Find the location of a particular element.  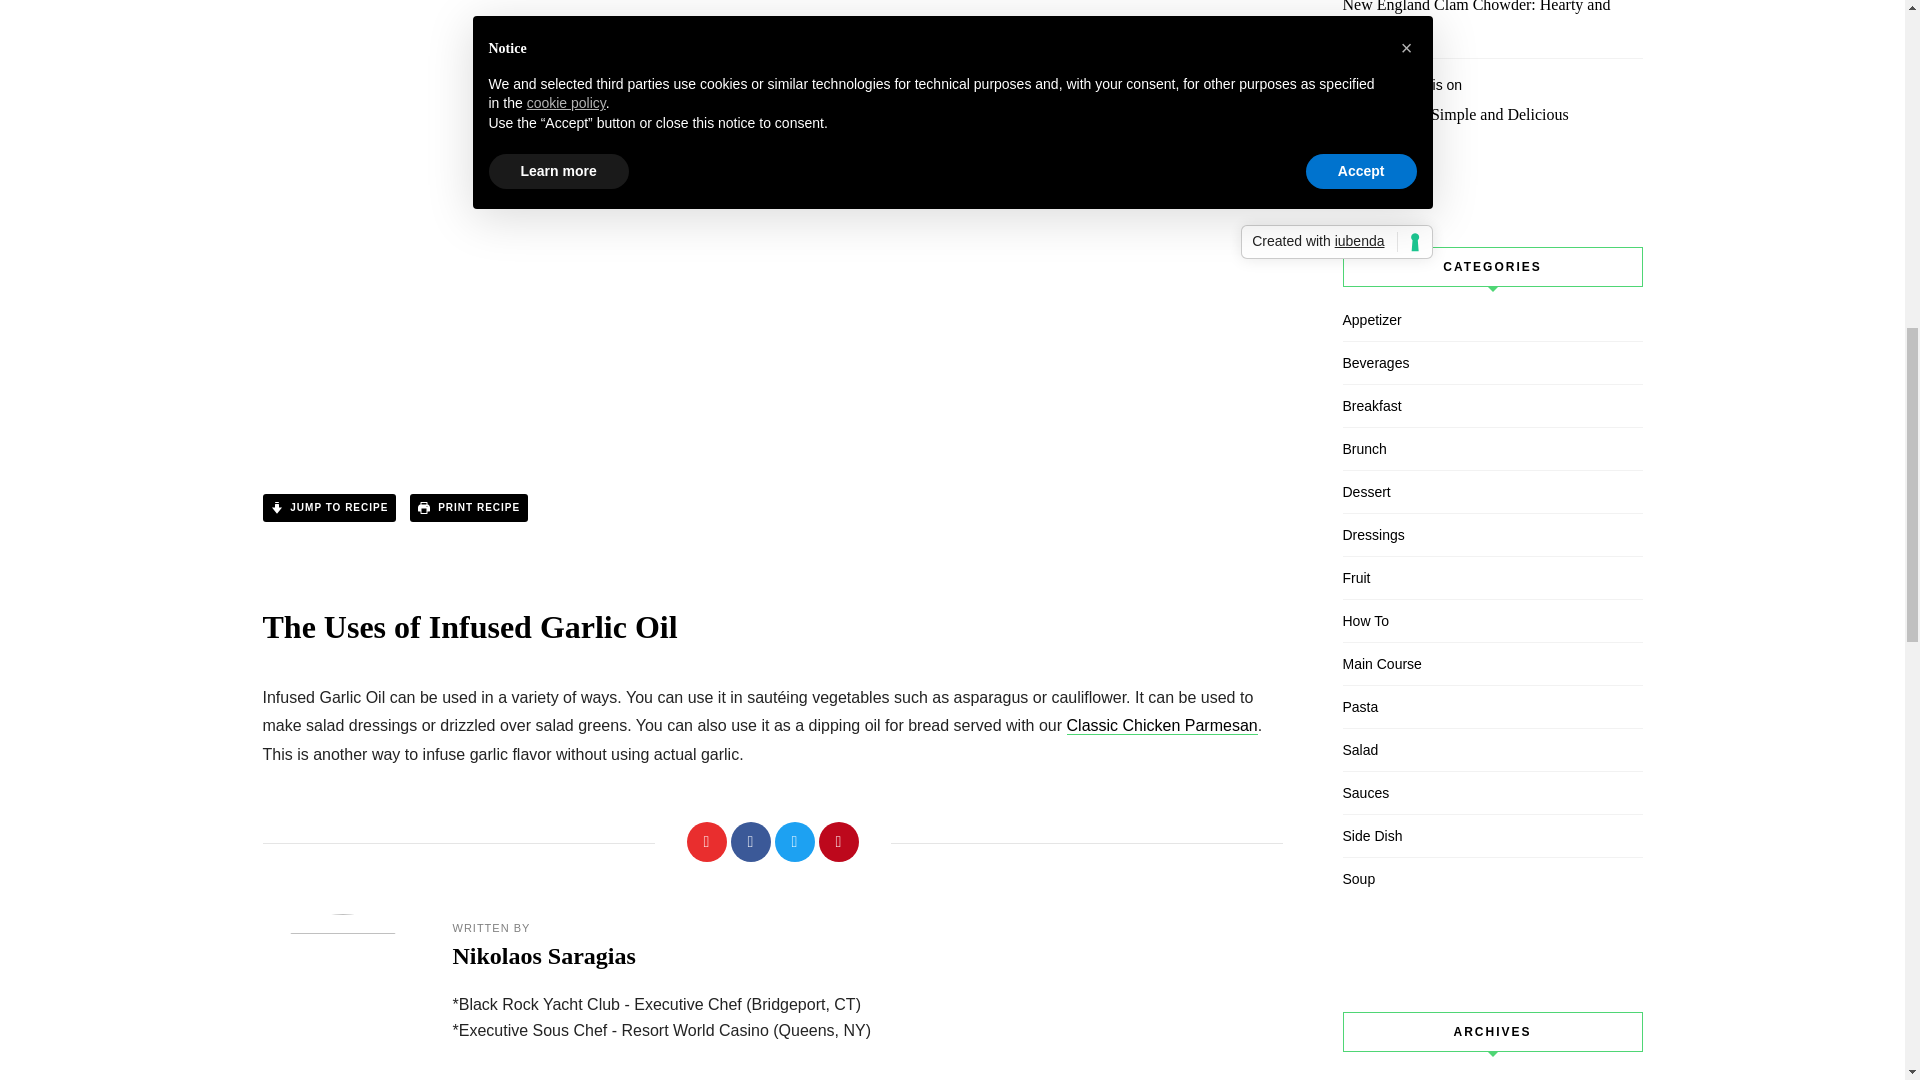

JUMP TO RECIPE is located at coordinates (328, 507).